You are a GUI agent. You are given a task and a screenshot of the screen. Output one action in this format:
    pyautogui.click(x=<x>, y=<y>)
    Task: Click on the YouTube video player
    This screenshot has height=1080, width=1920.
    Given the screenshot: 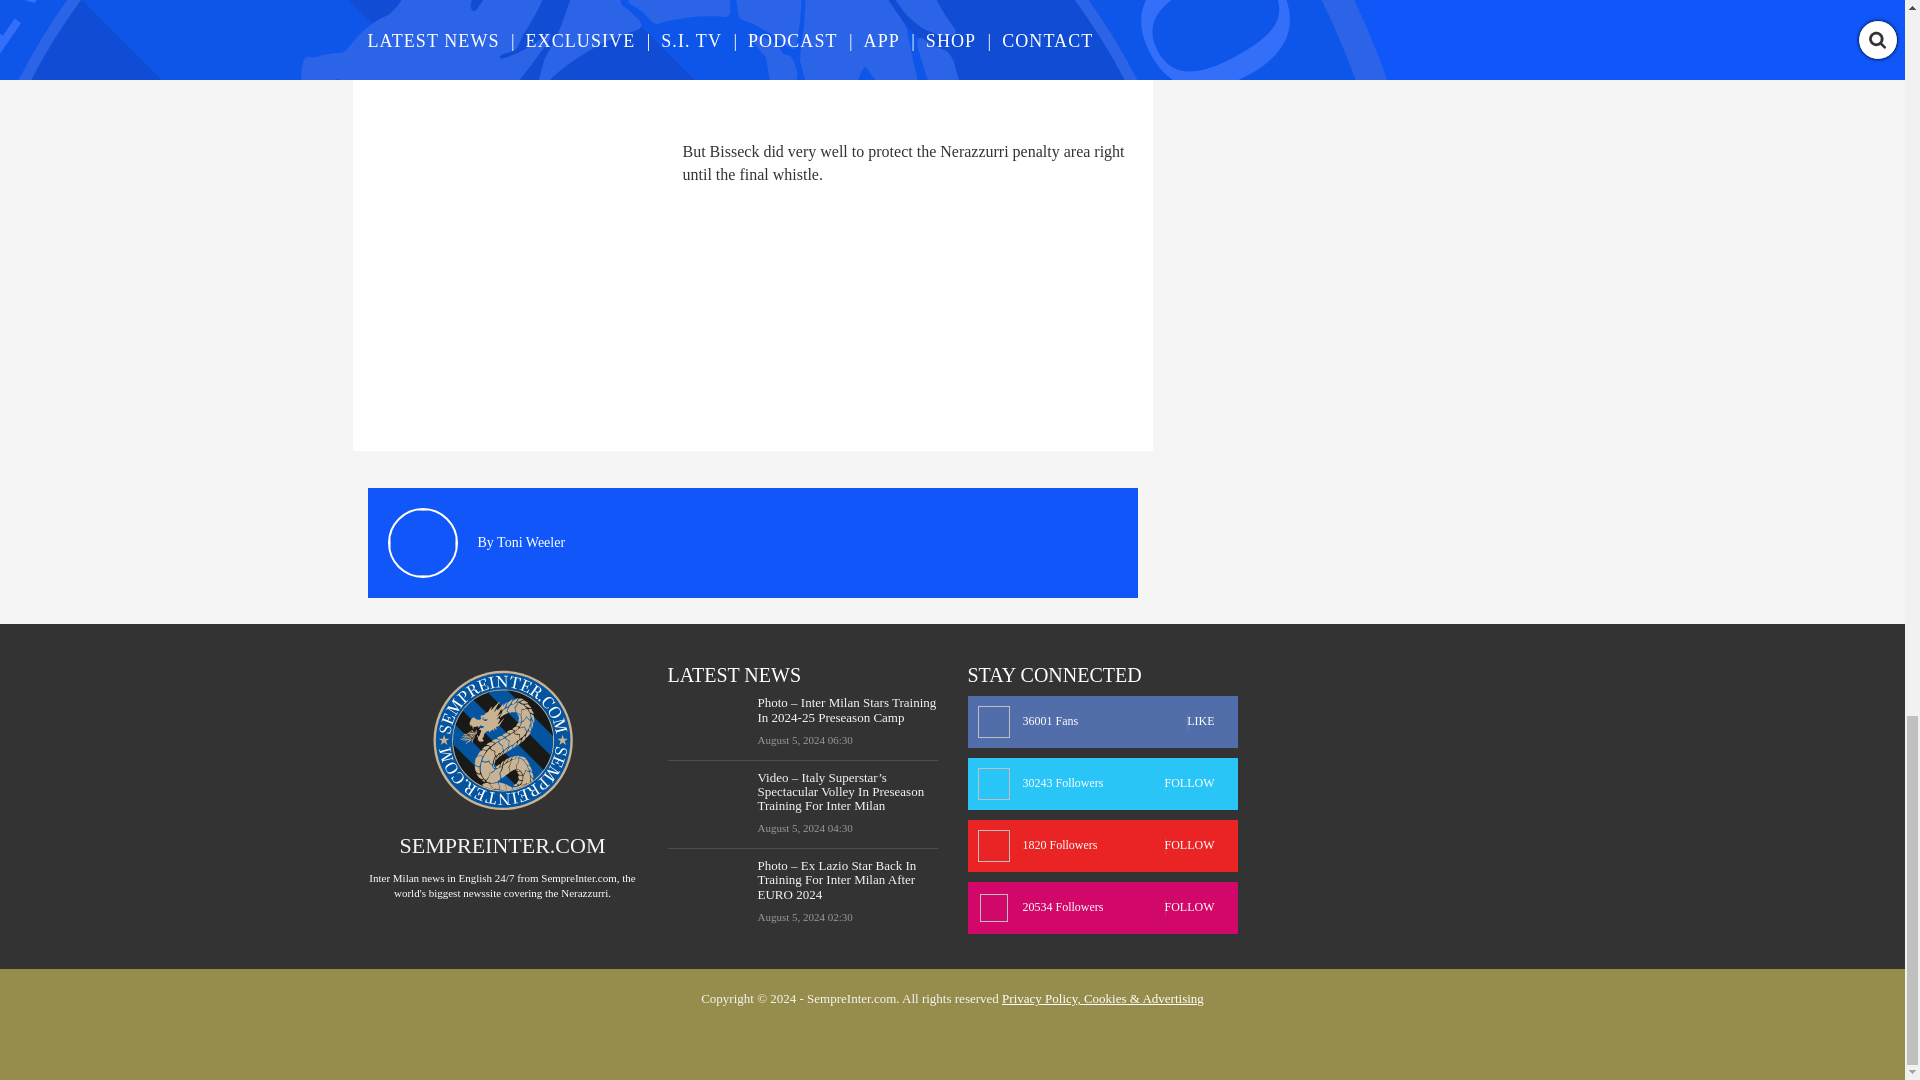 What is the action you would take?
    pyautogui.click(x=648, y=58)
    